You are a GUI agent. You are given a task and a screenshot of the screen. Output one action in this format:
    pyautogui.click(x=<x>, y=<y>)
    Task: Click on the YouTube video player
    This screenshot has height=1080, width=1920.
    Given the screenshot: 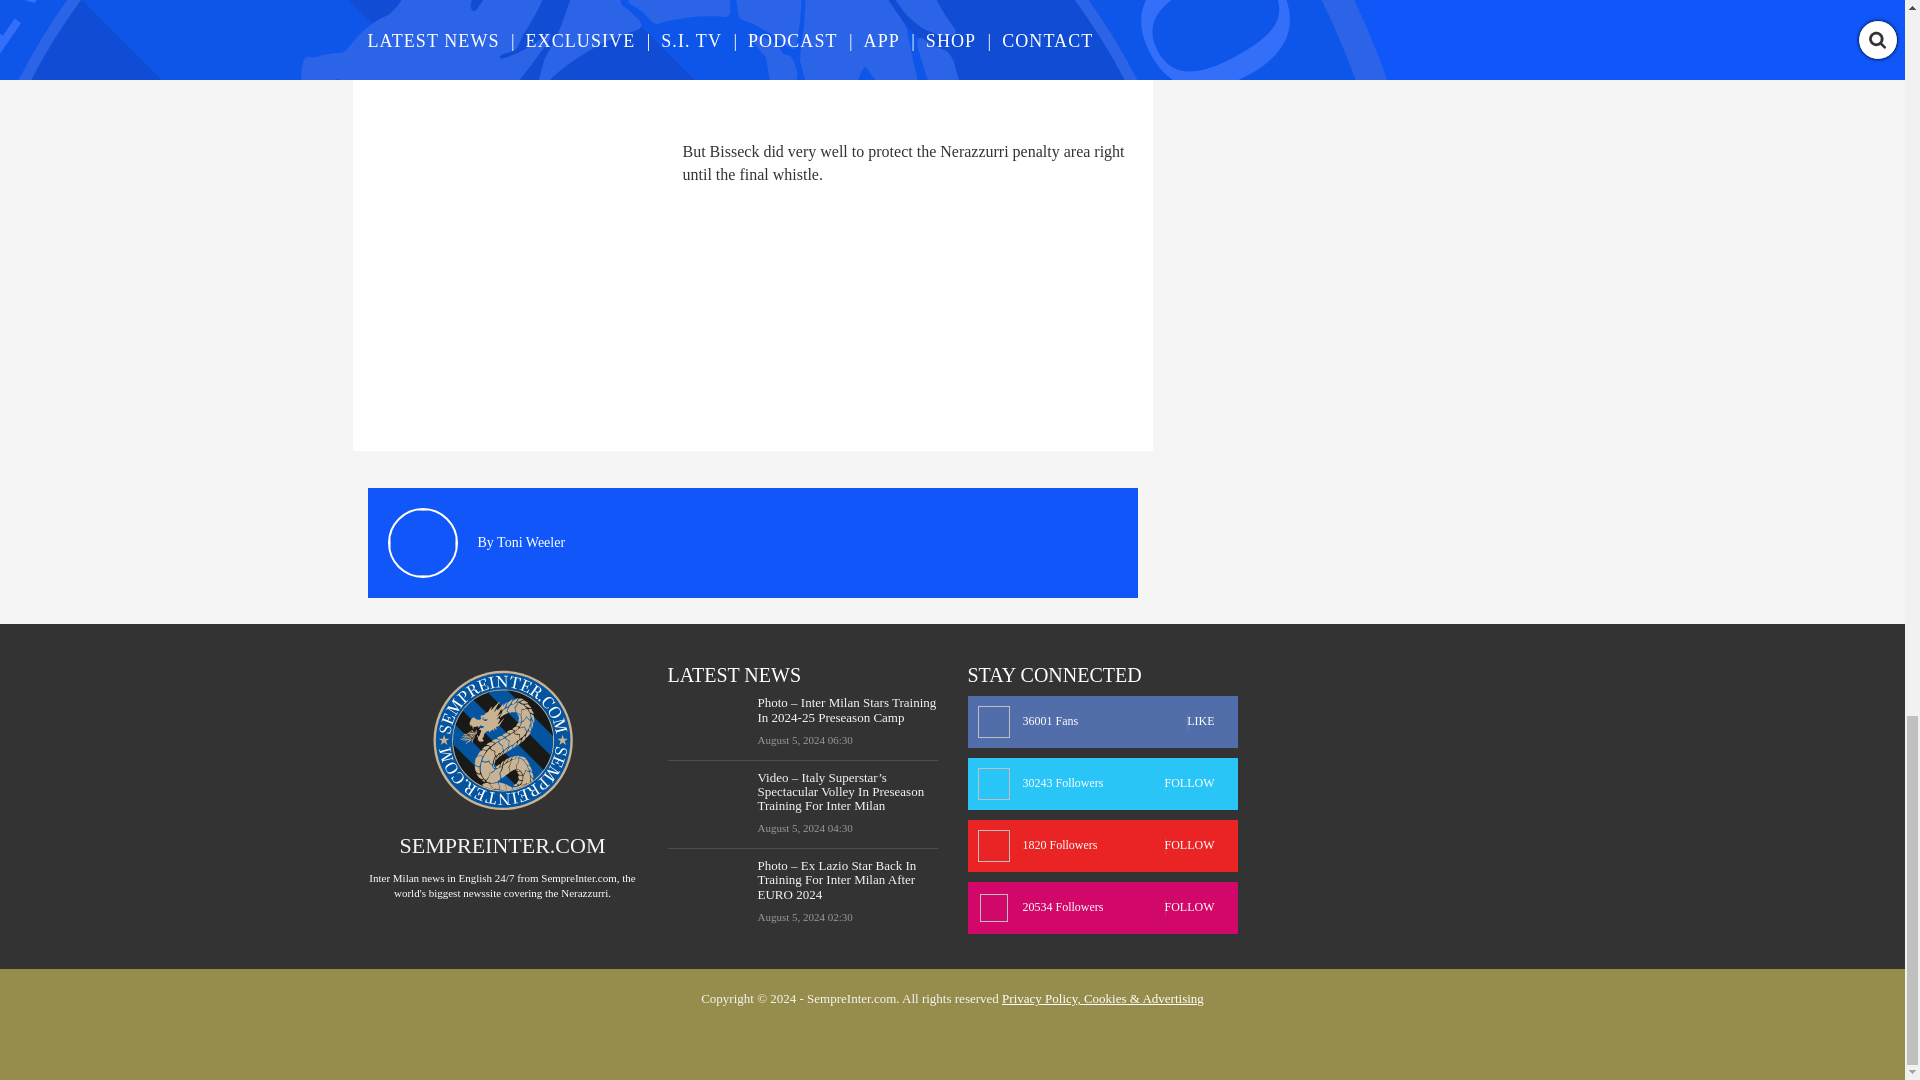 What is the action you would take?
    pyautogui.click(x=648, y=58)
    